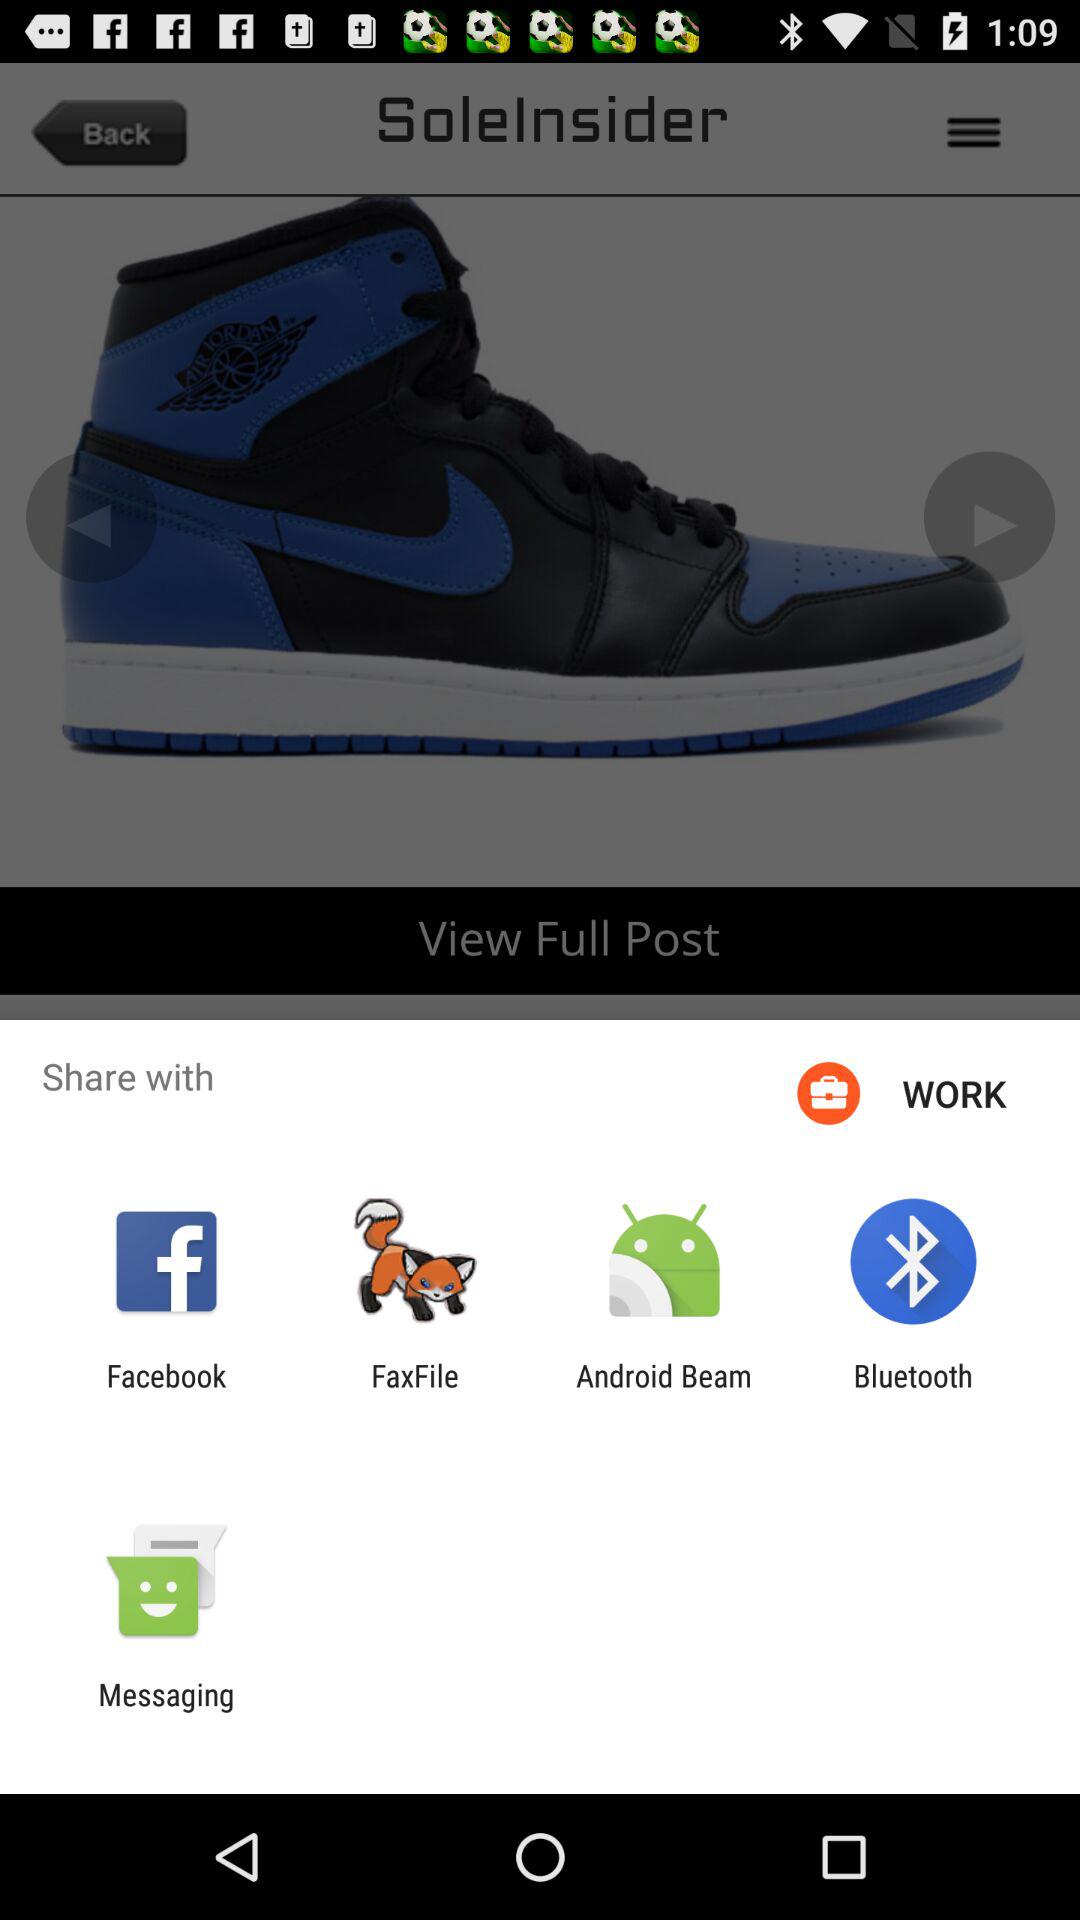 This screenshot has width=1080, height=1920. What do you see at coordinates (415, 1393) in the screenshot?
I see `turn on the icon to the right of facebook` at bounding box center [415, 1393].